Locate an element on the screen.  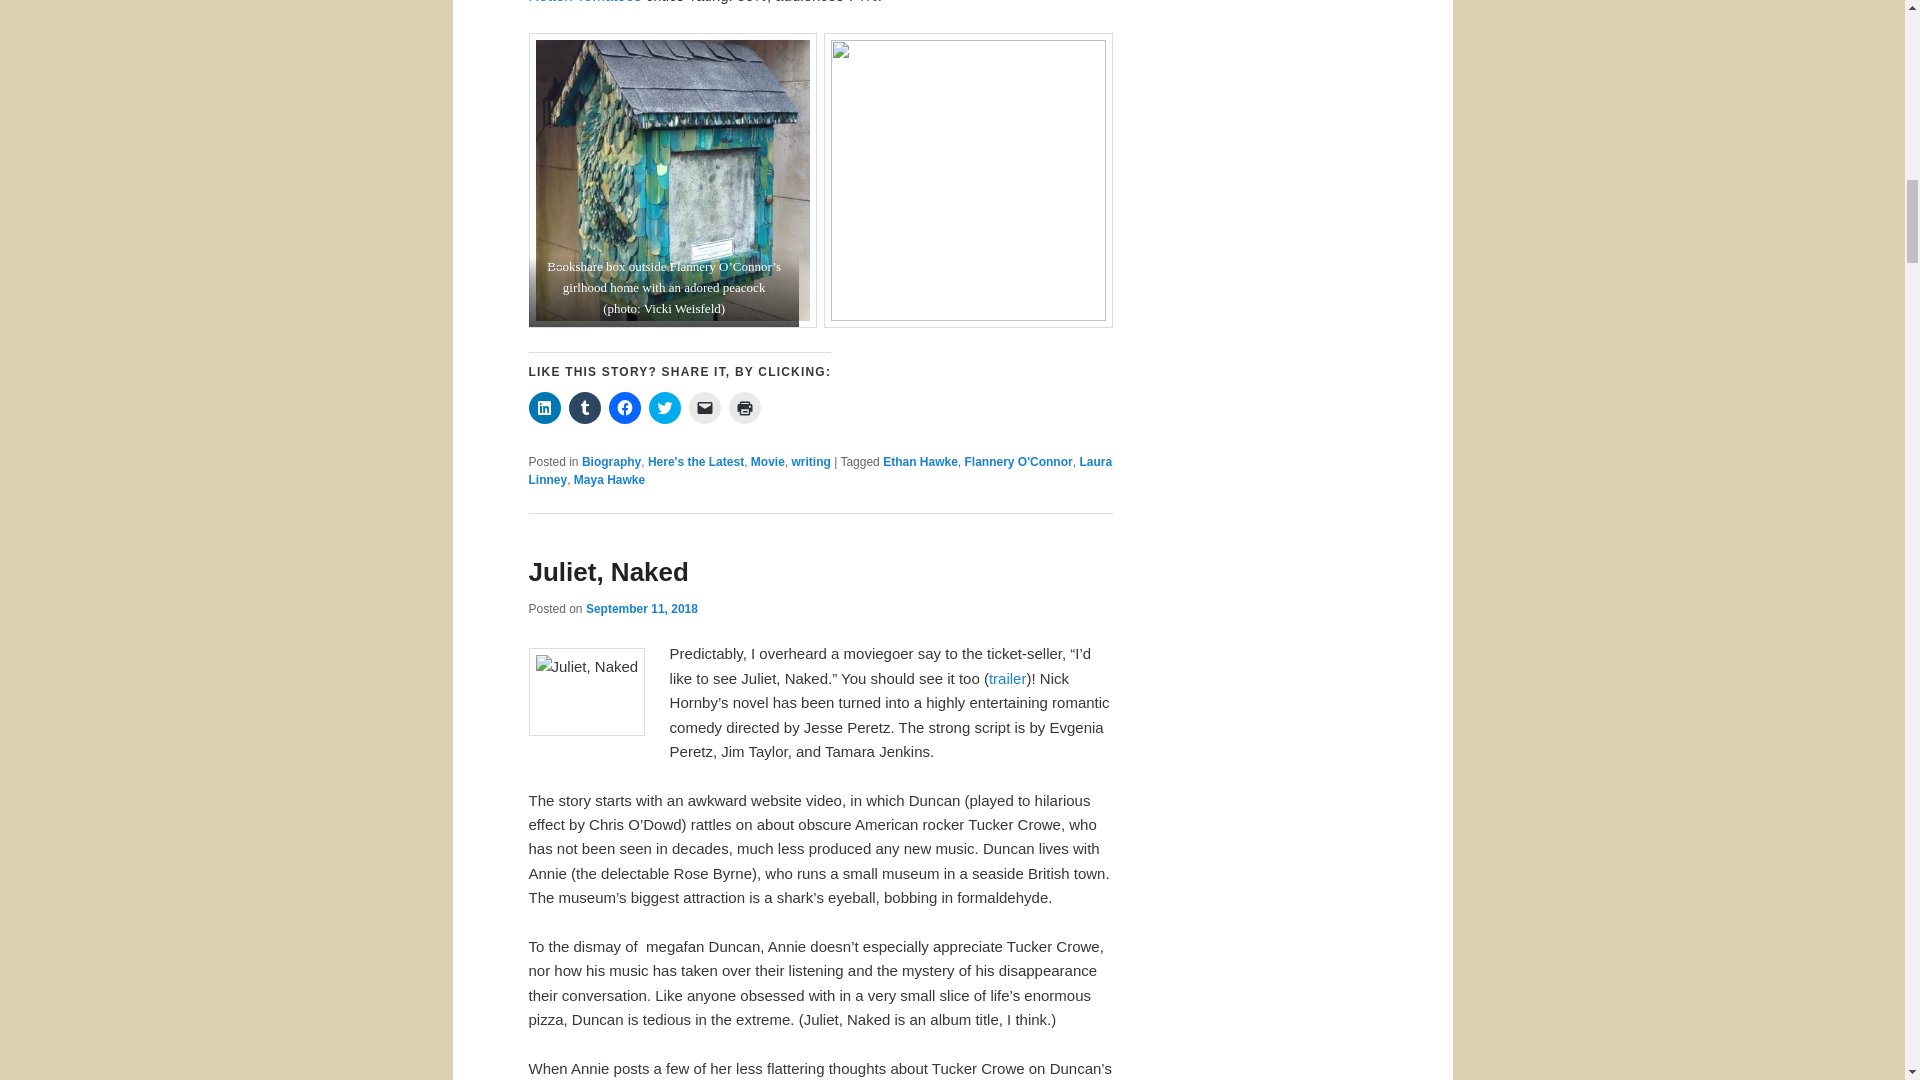
Click to share on Twitter is located at coordinates (664, 408).